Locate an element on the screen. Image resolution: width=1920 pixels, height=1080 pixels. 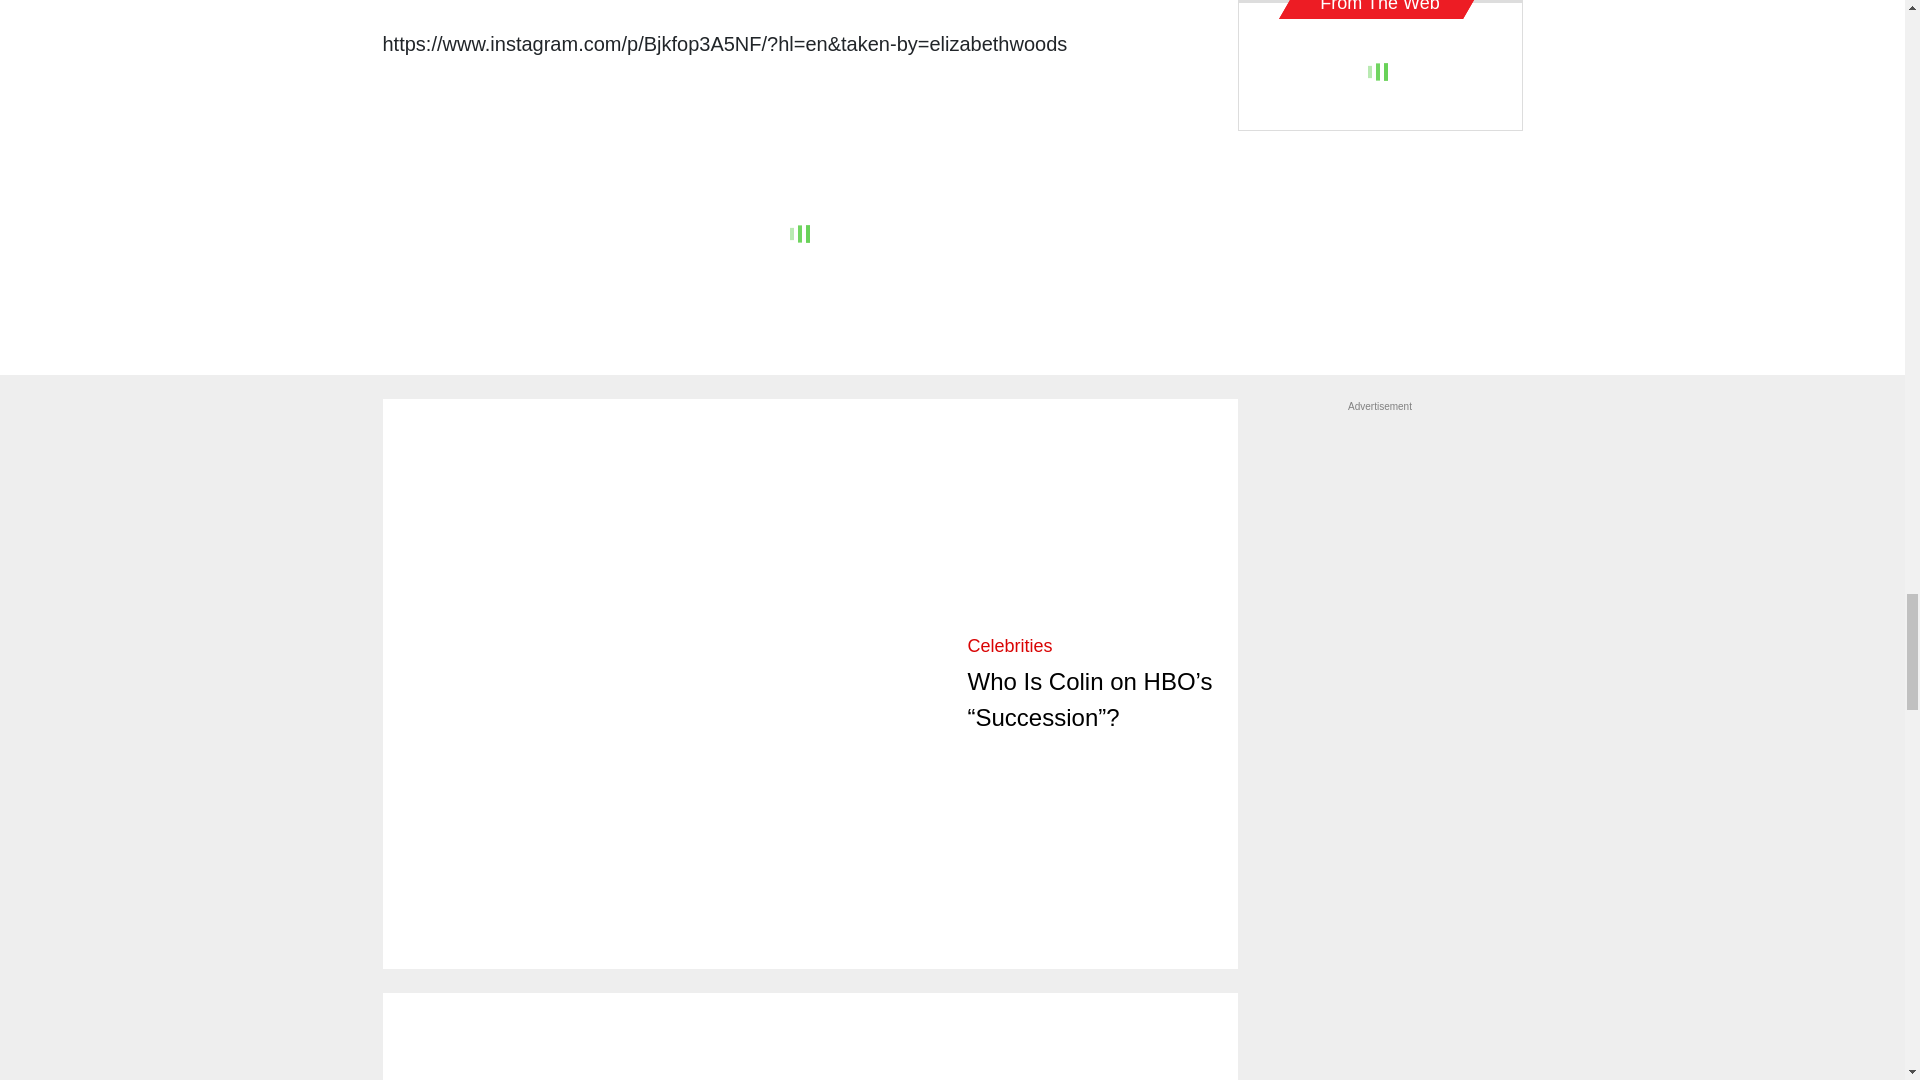
Category Name is located at coordinates (1010, 646).